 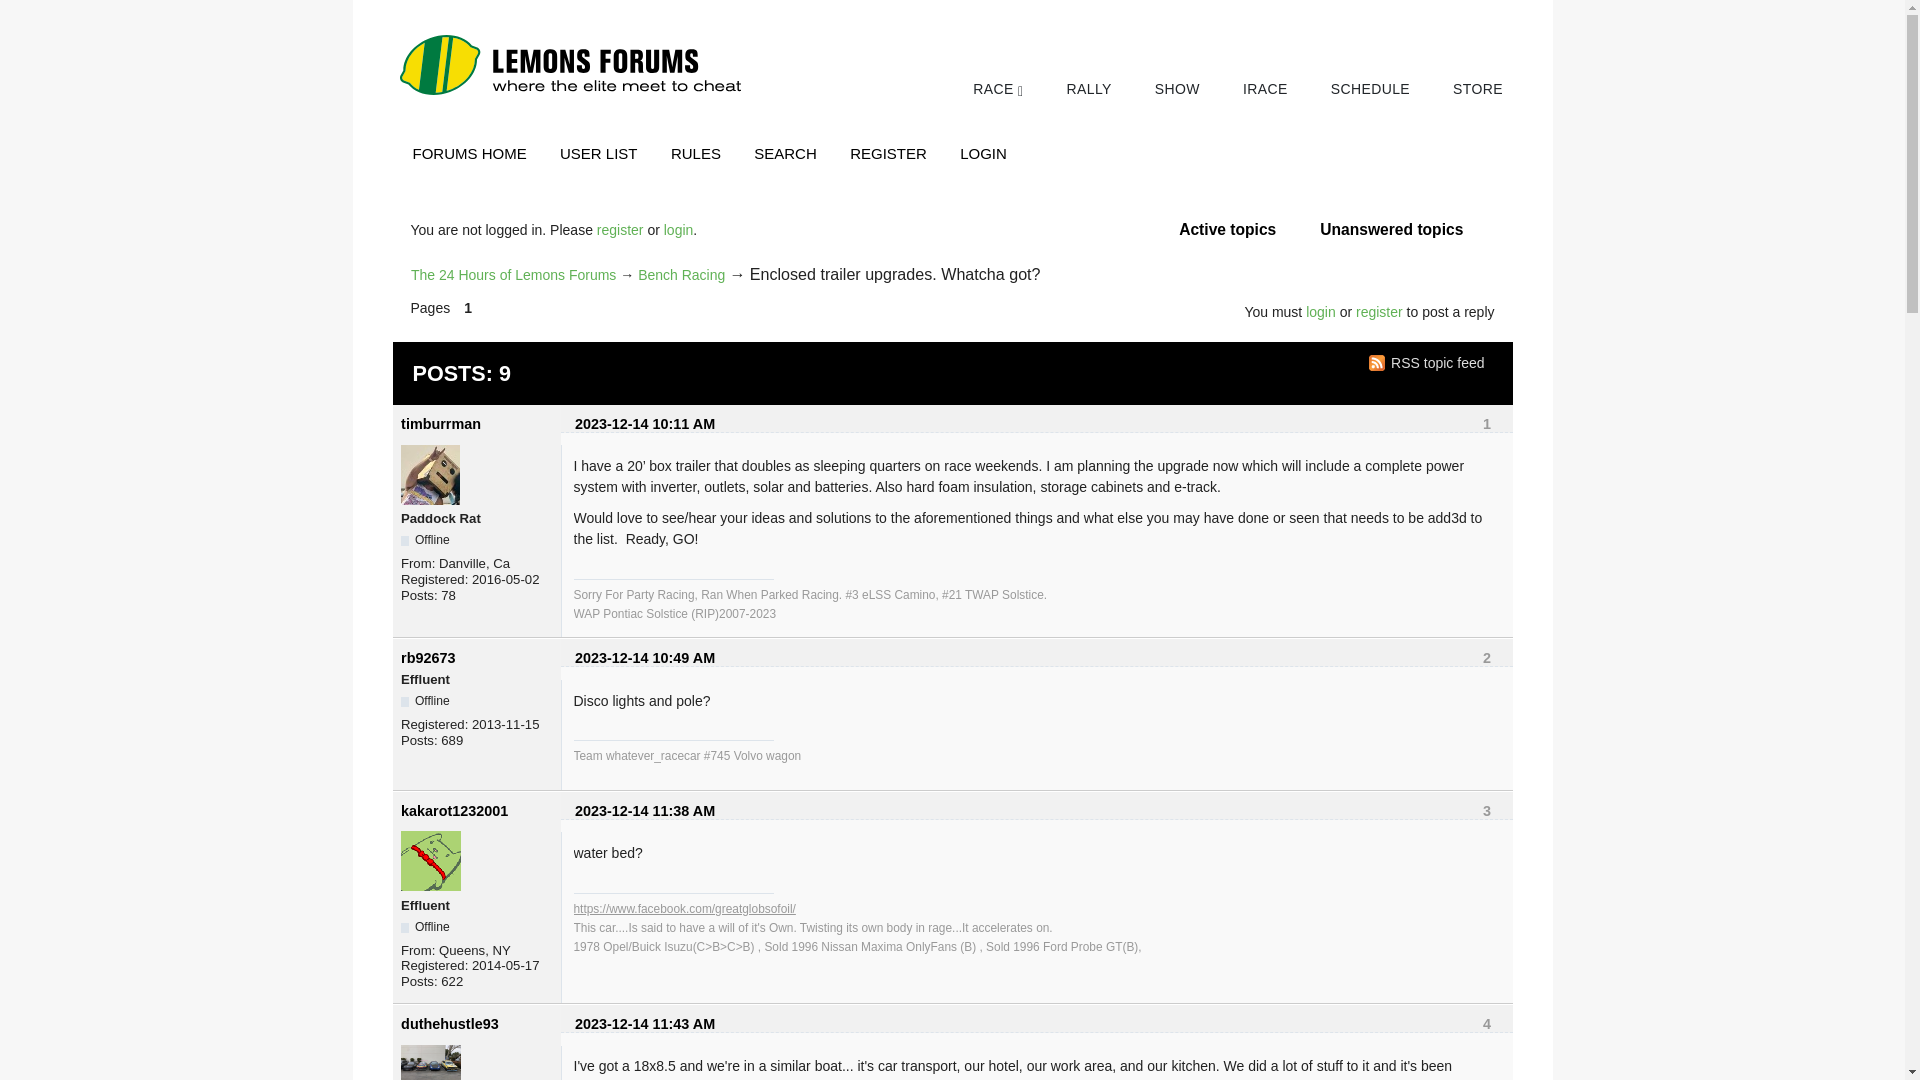 What do you see at coordinates (454, 810) in the screenshot?
I see `Go to kakarot1232001's profile` at bounding box center [454, 810].